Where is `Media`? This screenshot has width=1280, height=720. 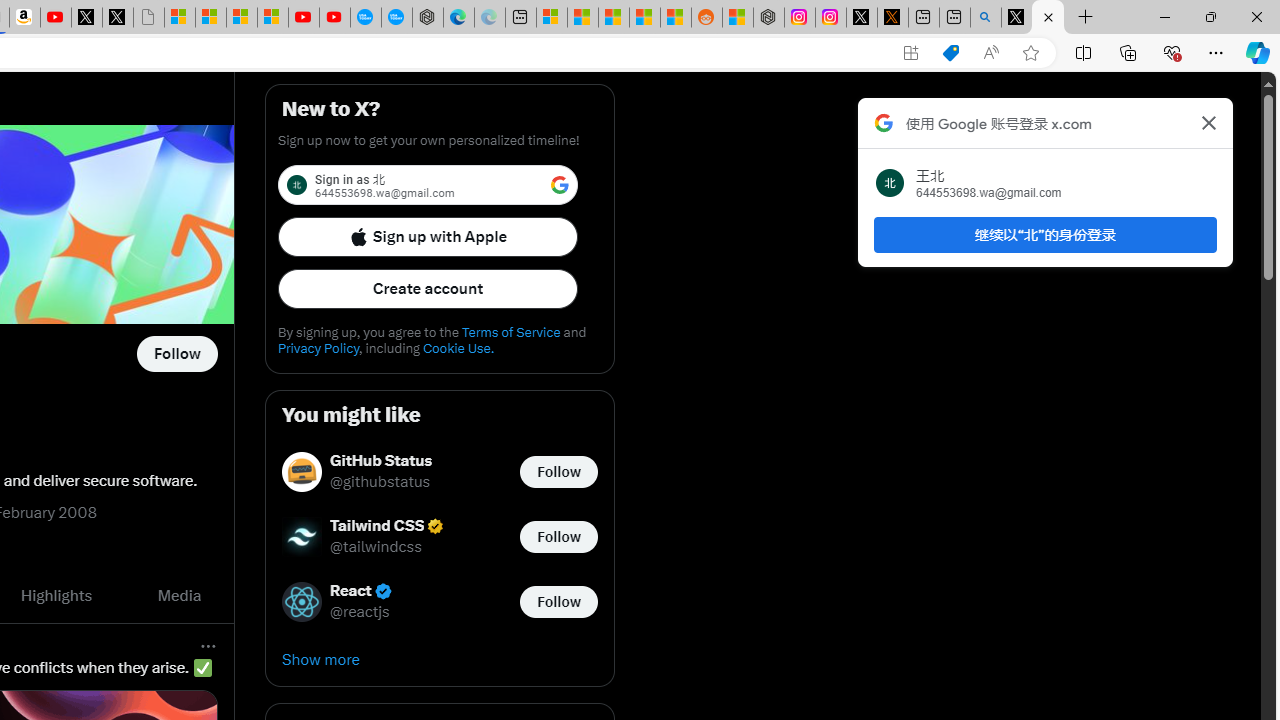 Media is located at coordinates (180, 595).